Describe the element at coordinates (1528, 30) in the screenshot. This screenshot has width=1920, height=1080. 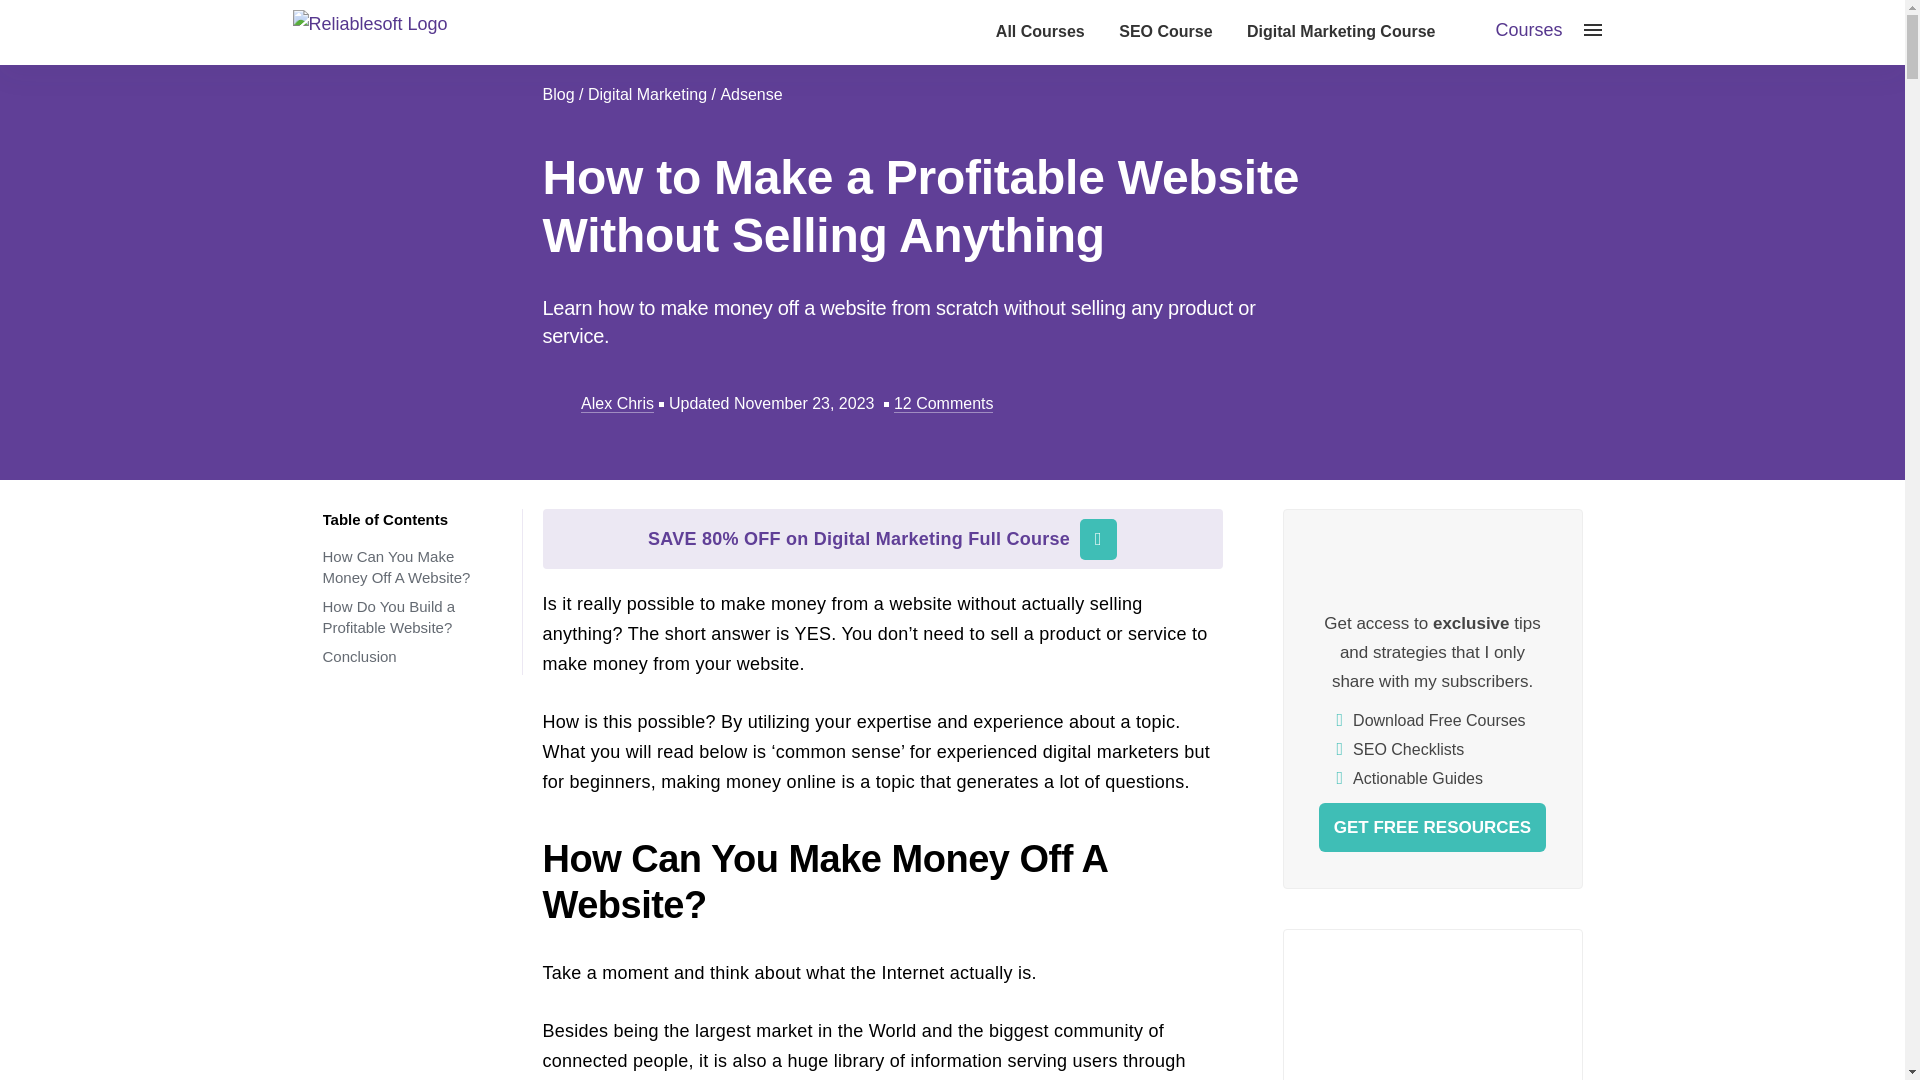
I see `Courses` at that location.